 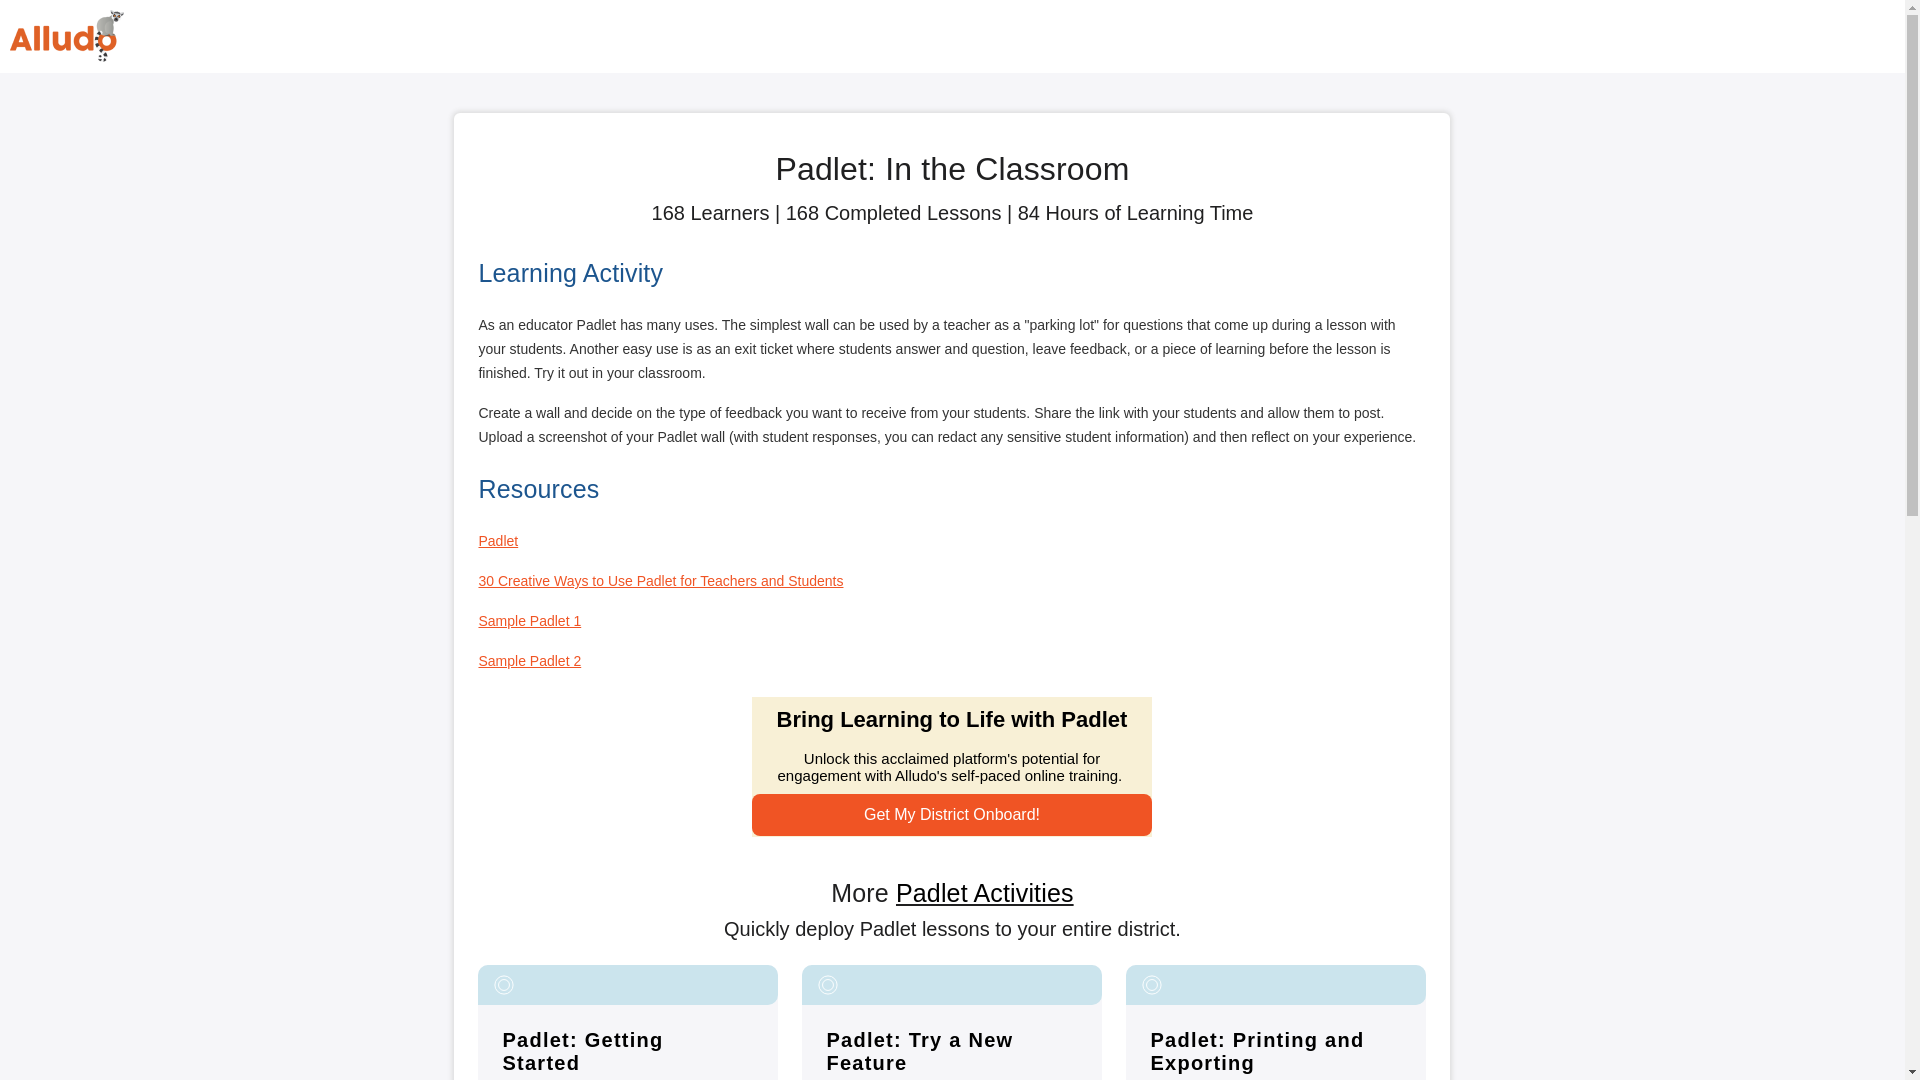 I want to click on Padlet: Printing and Exporting, so click(x=1256, y=1051).